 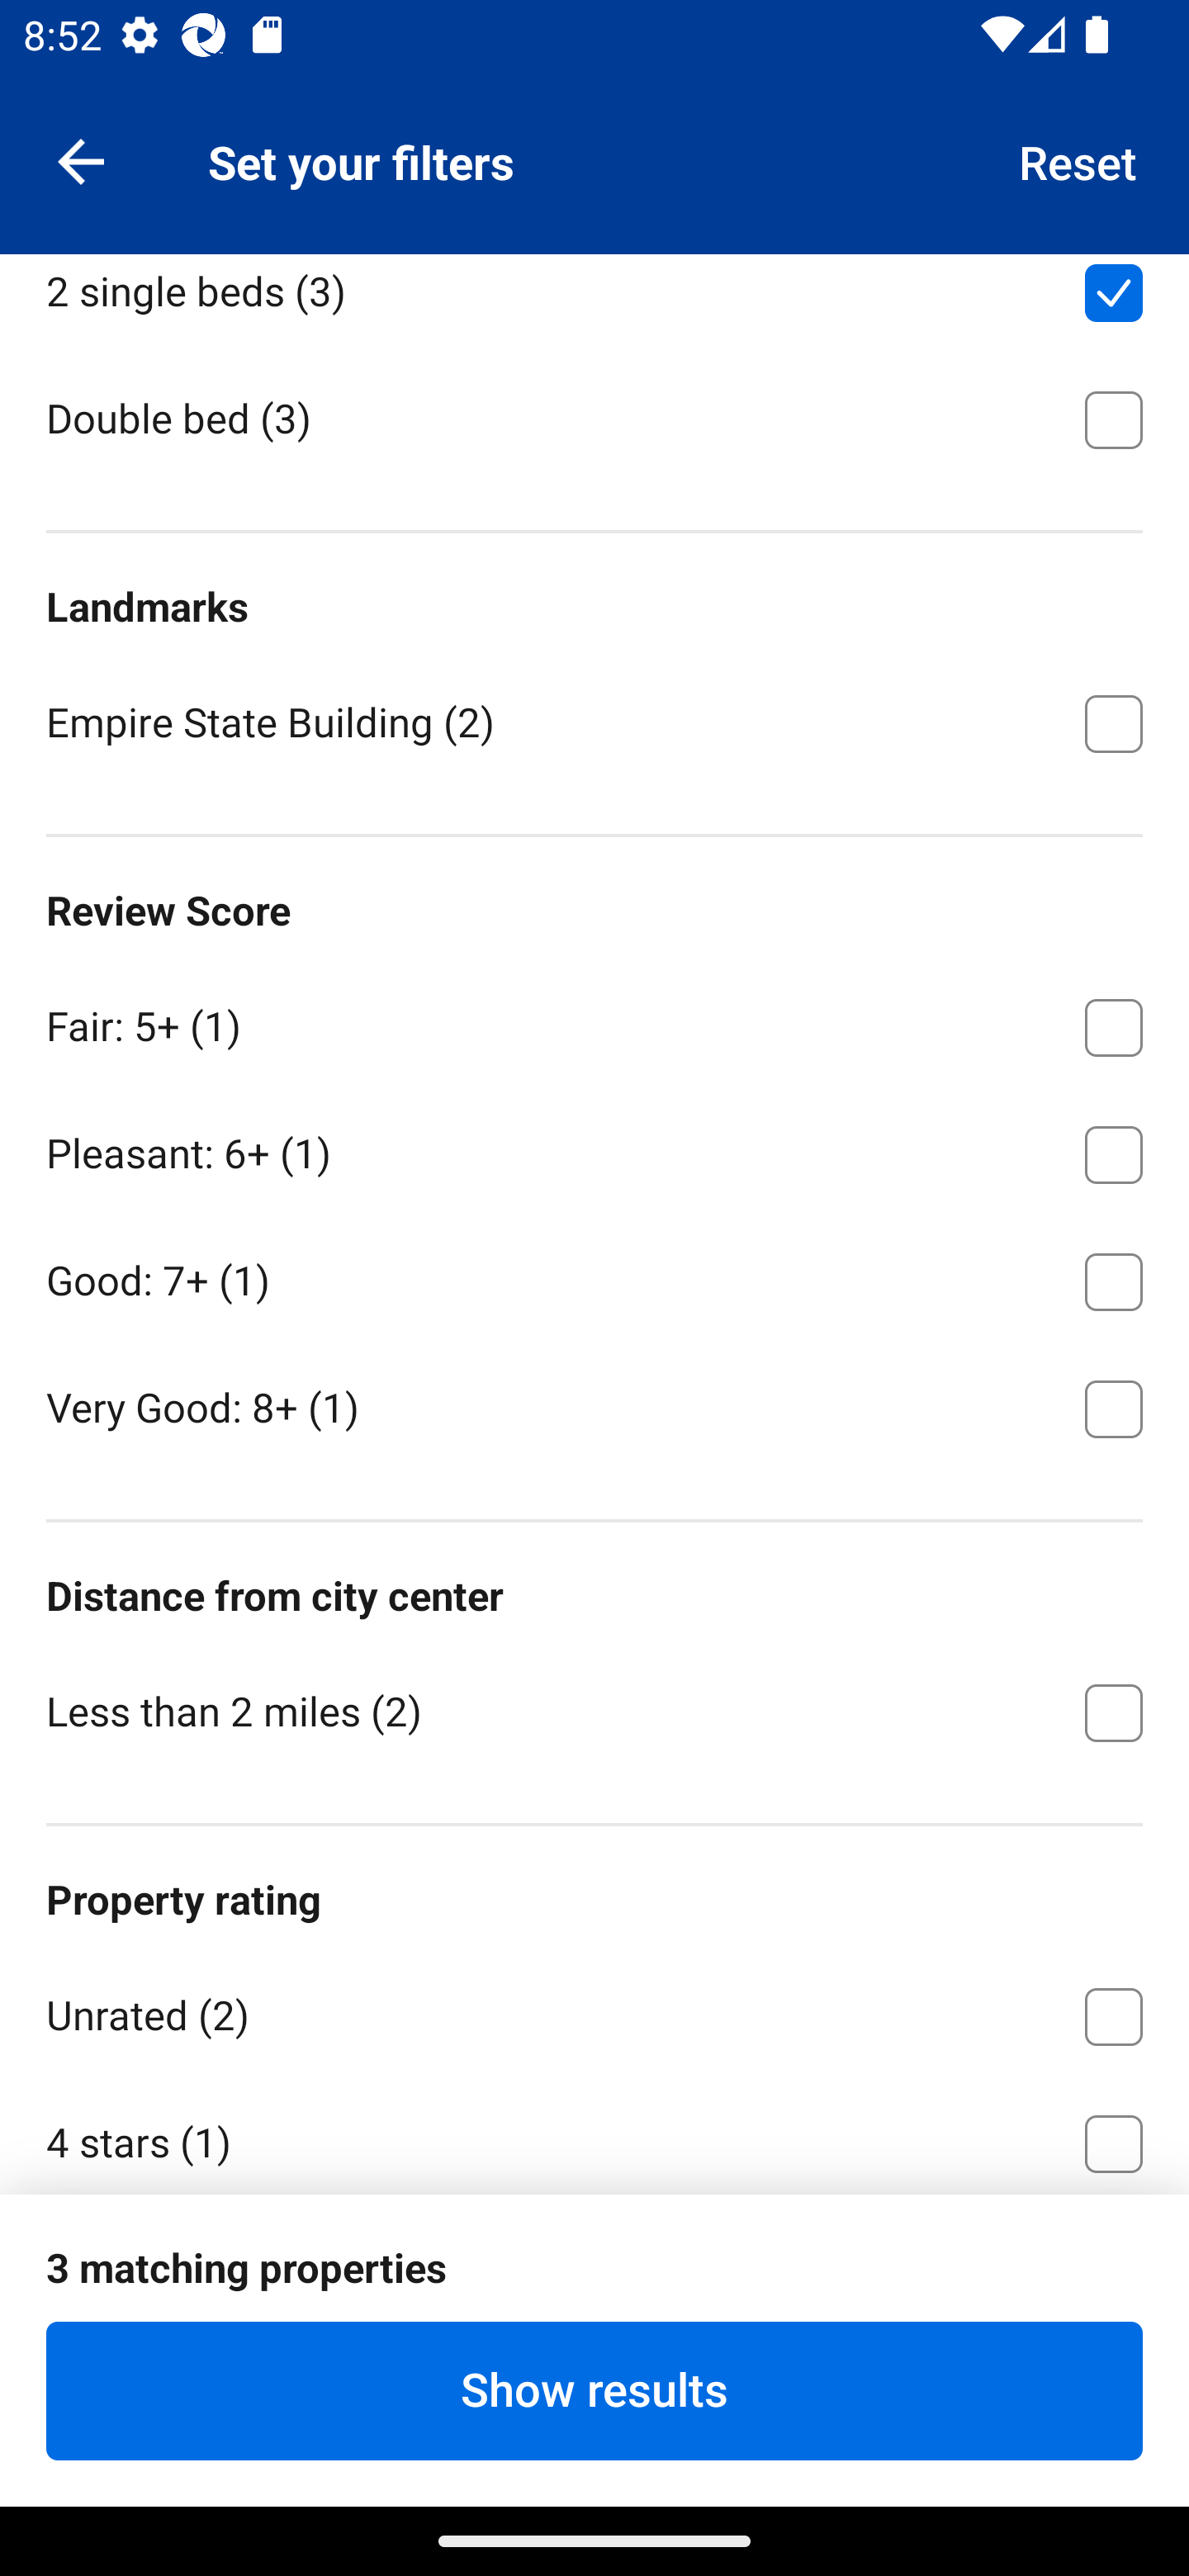 What do you see at coordinates (594, 302) in the screenshot?
I see `2 single beds ⁦(3)` at bounding box center [594, 302].